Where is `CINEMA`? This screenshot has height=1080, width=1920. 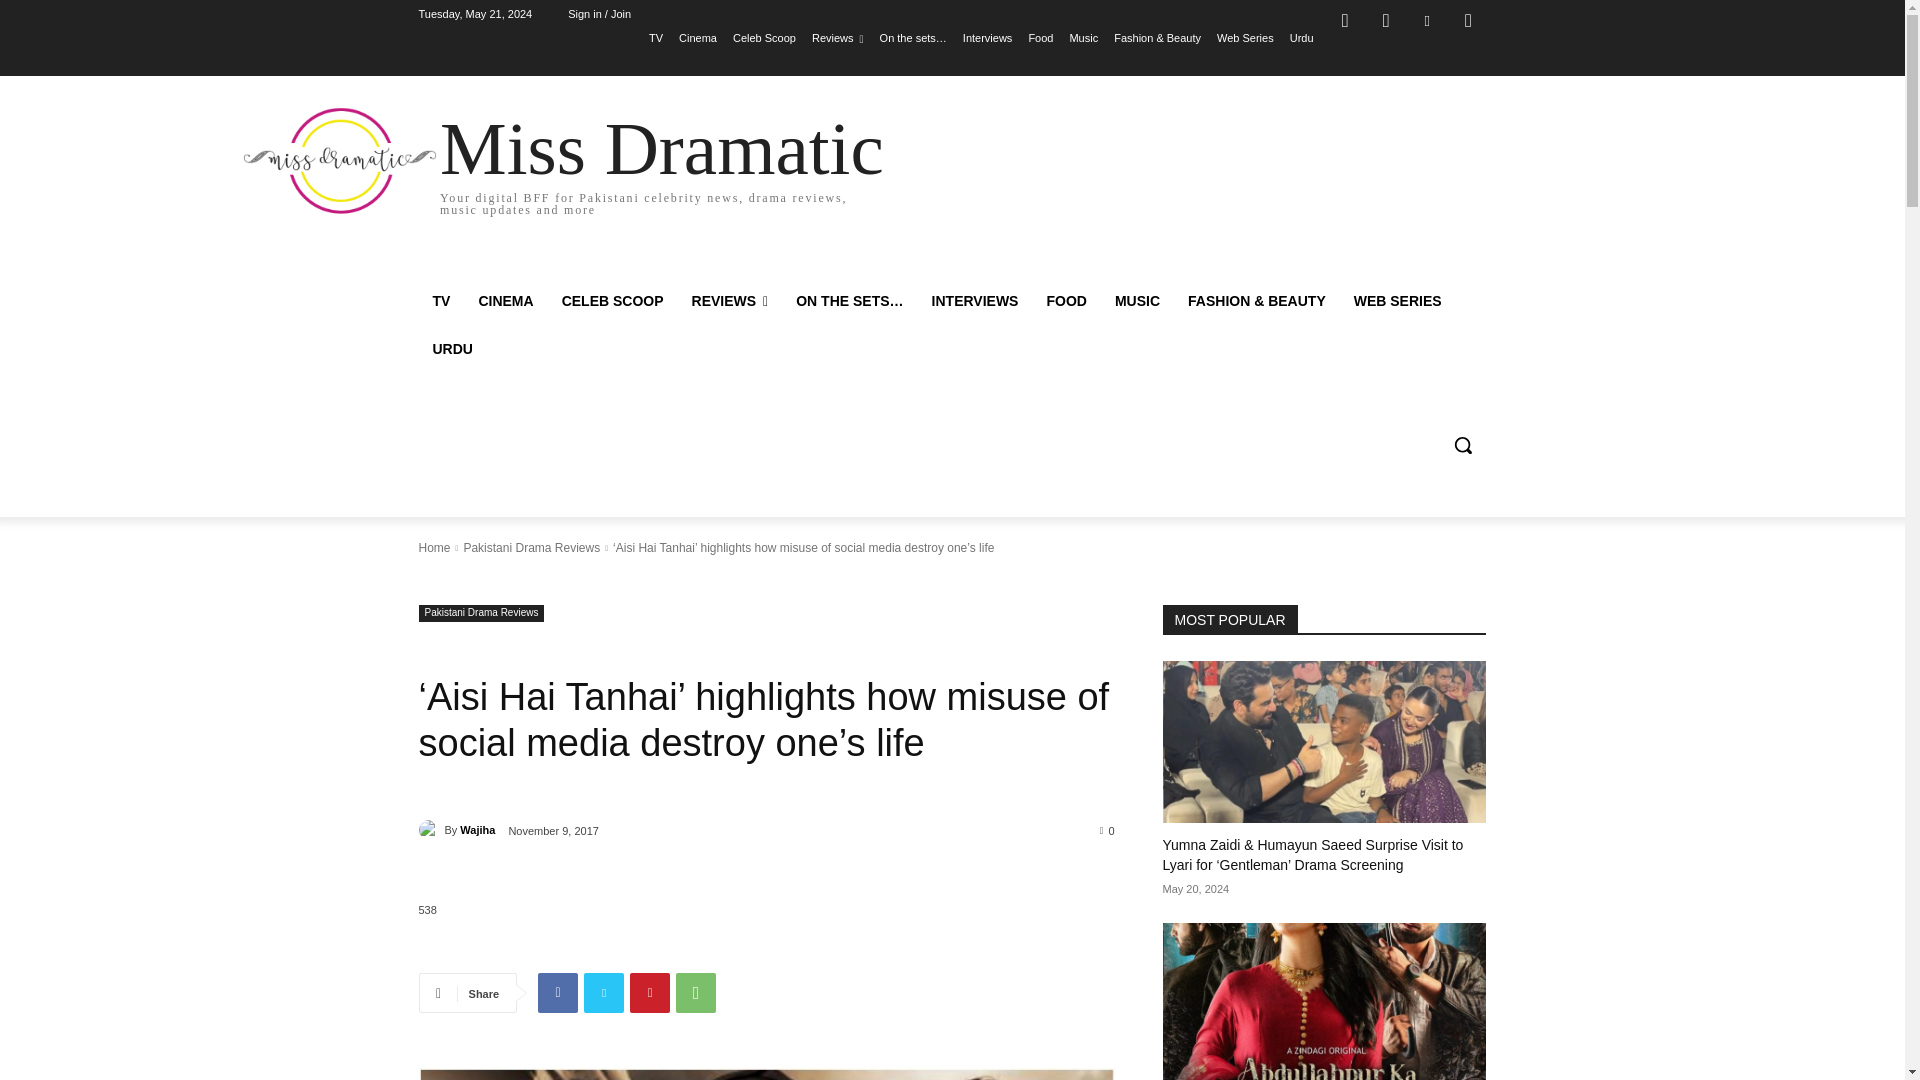 CINEMA is located at coordinates (506, 300).